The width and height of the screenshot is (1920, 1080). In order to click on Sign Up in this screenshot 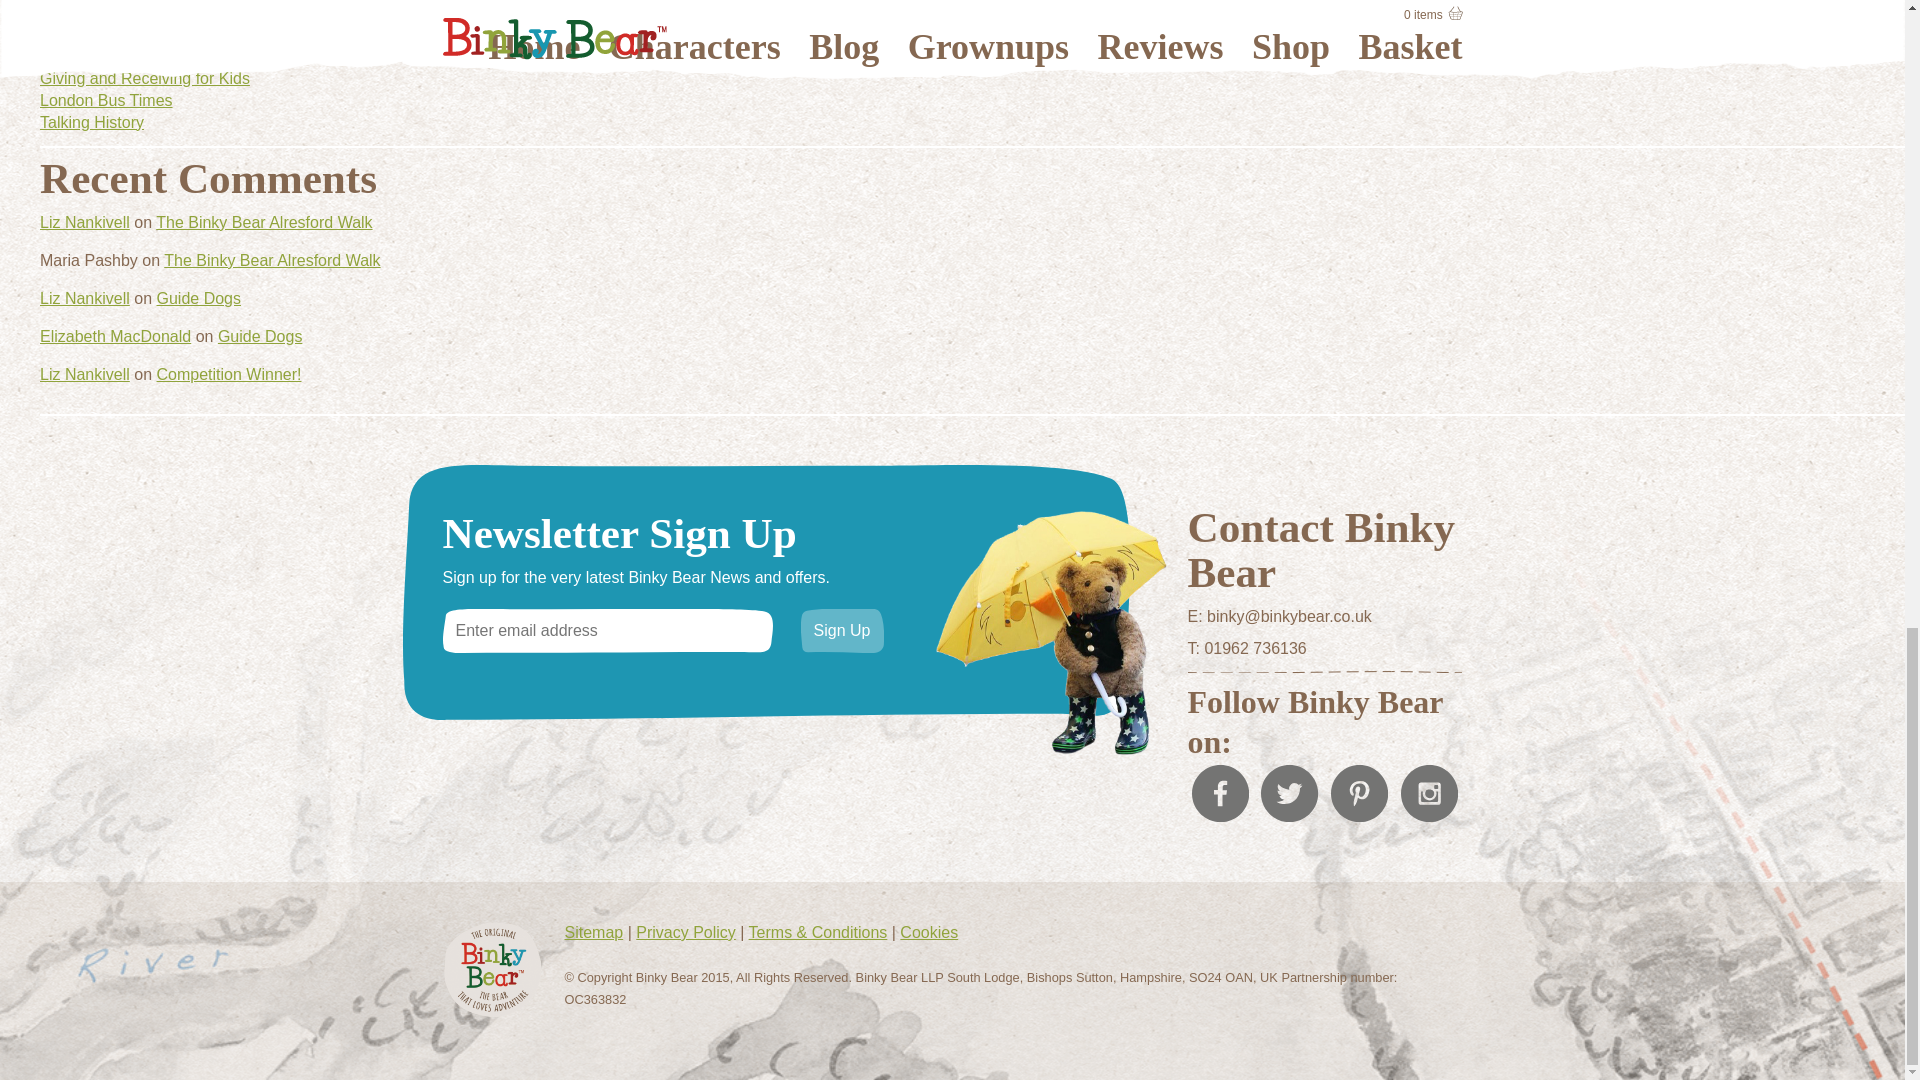, I will do `click(842, 631)`.